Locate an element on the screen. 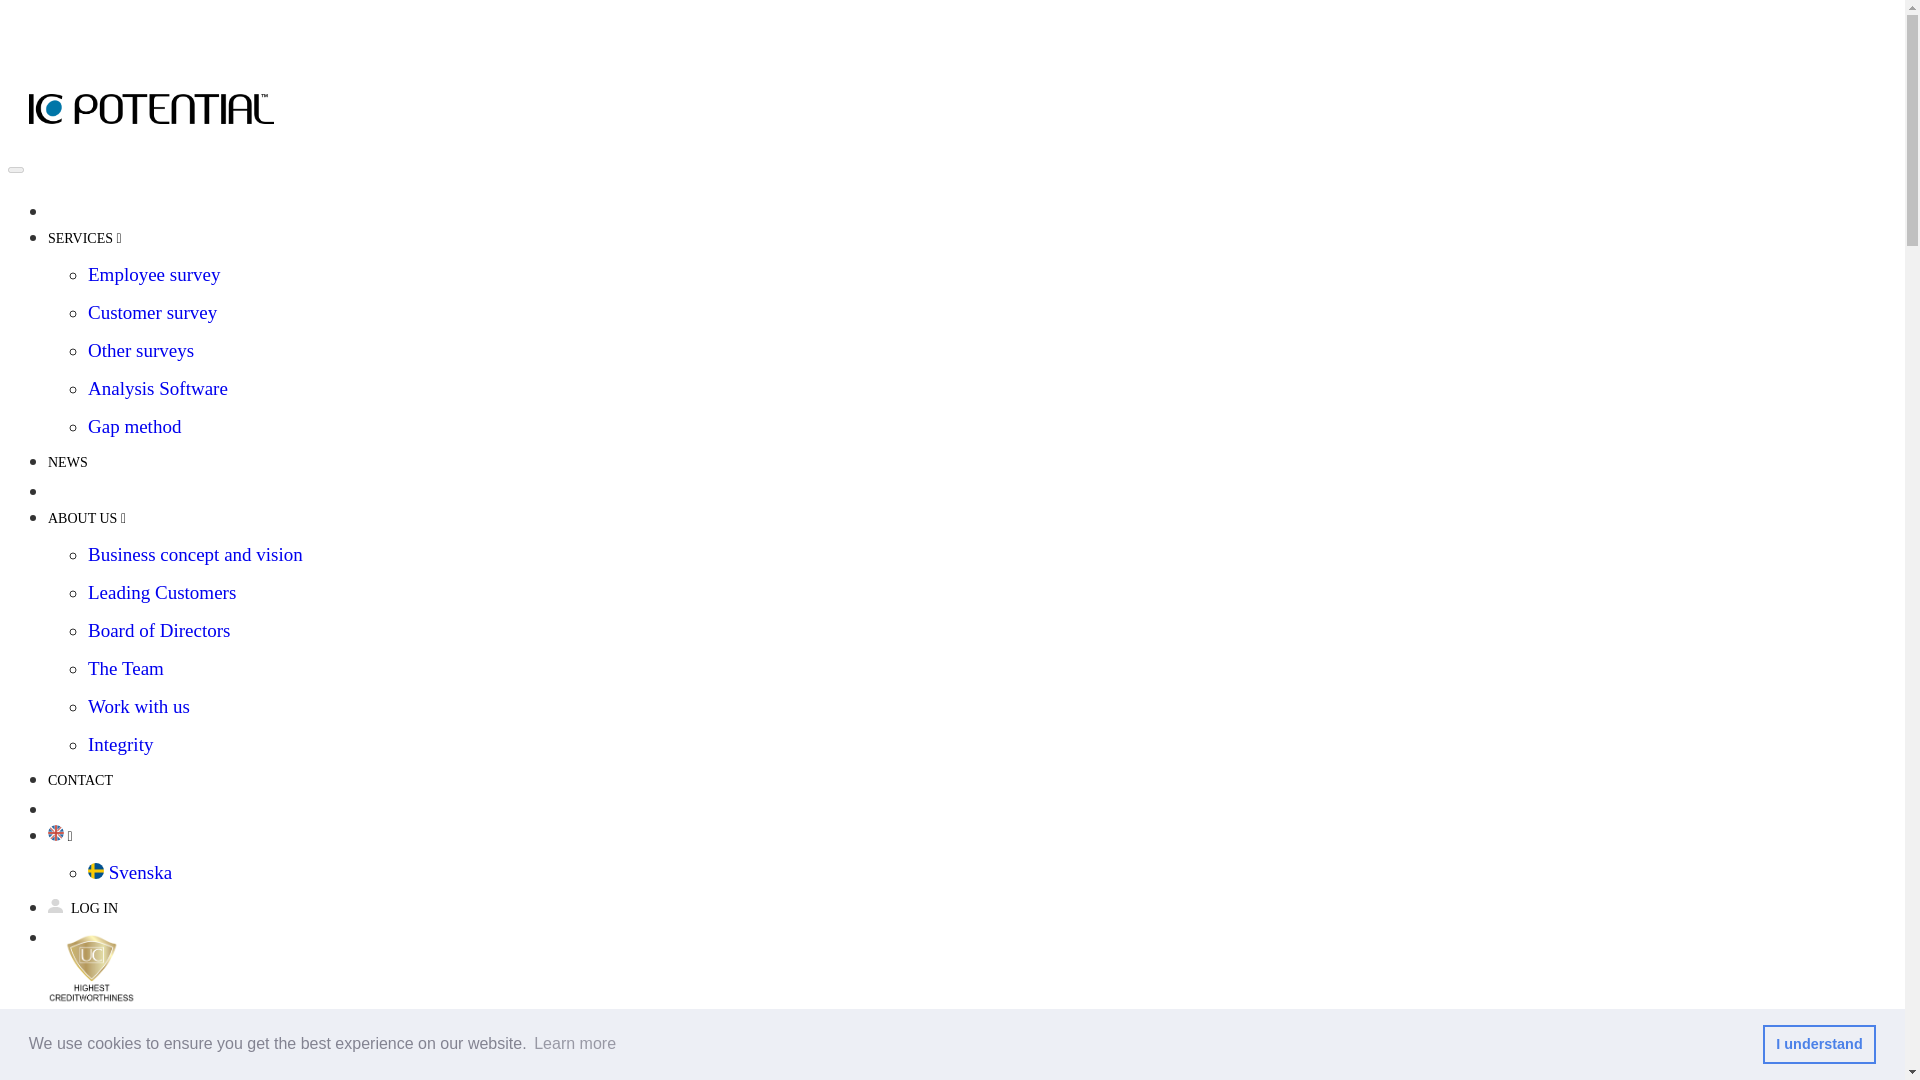  Other surveys is located at coordinates (140, 350).